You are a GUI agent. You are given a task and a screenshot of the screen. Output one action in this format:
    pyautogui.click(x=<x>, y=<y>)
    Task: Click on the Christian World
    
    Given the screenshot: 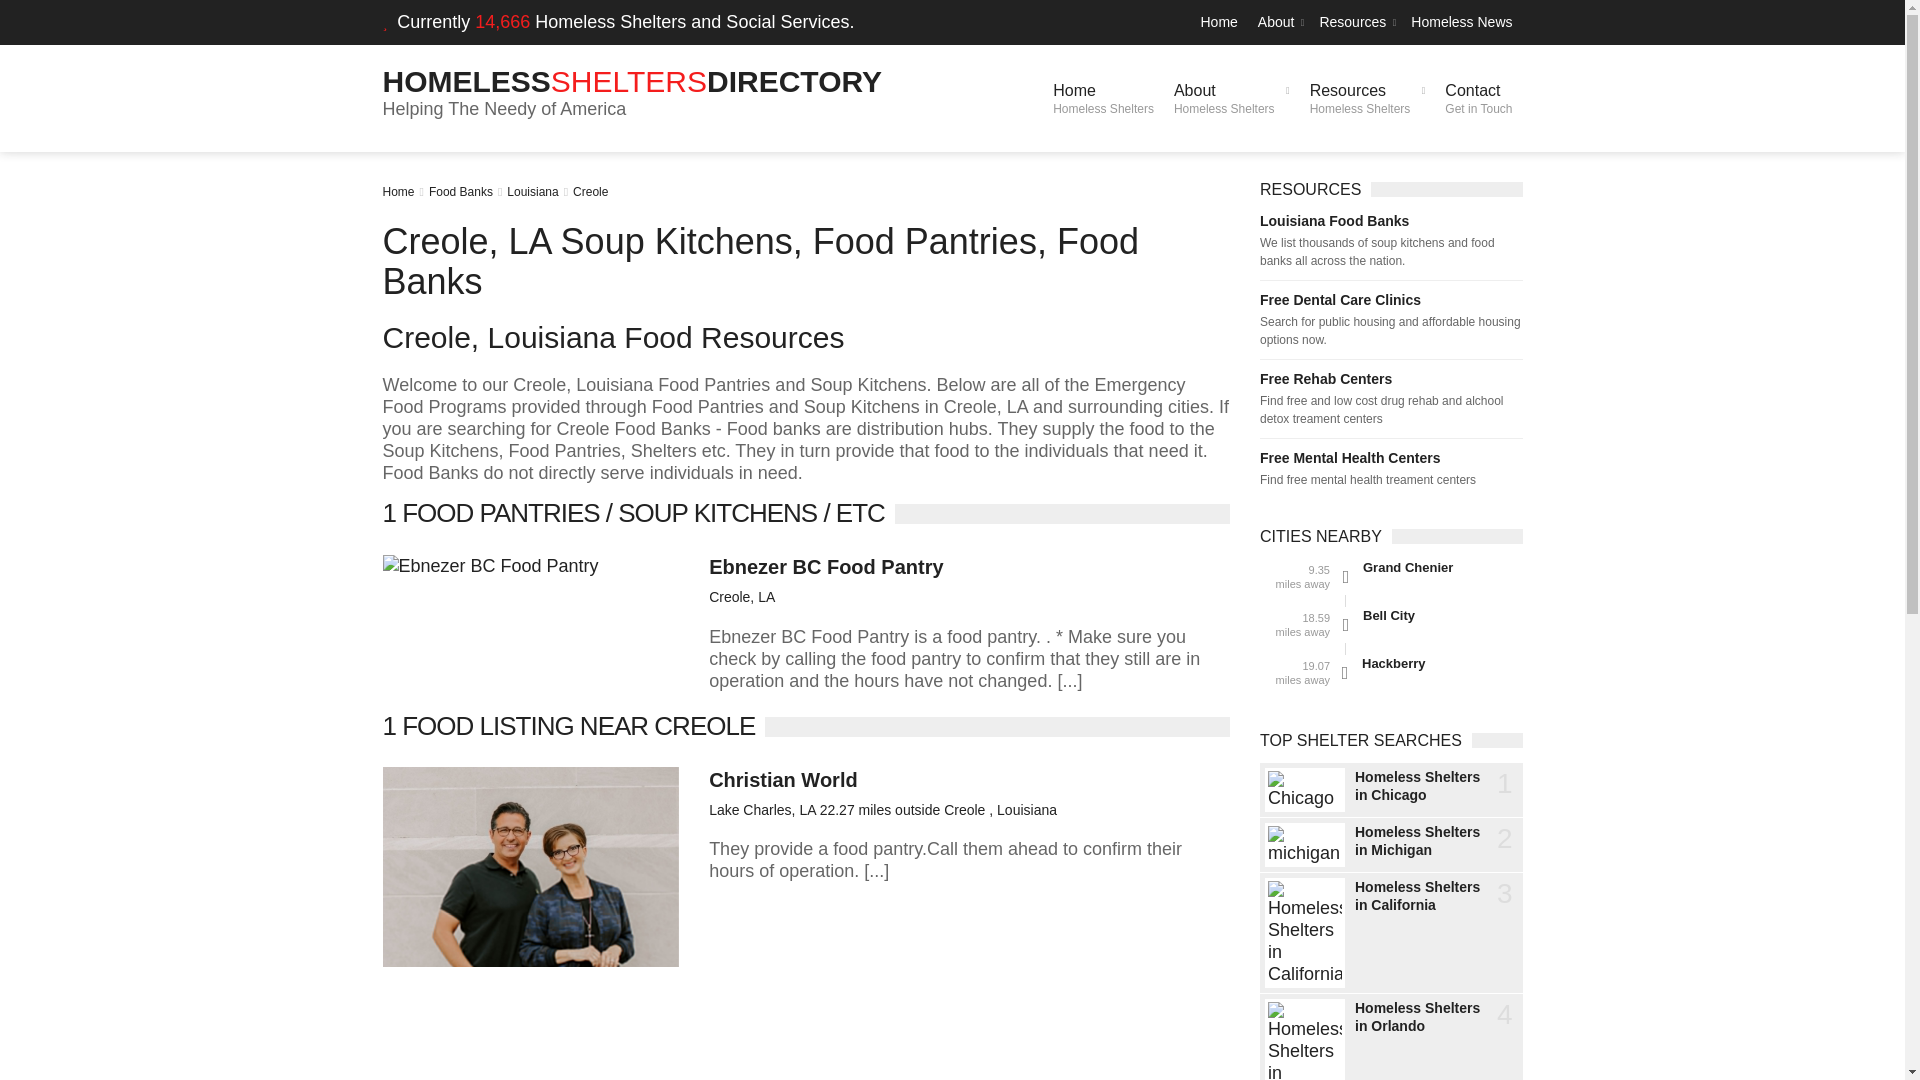 What is the action you would take?
    pyautogui.click(x=532, y=191)
    